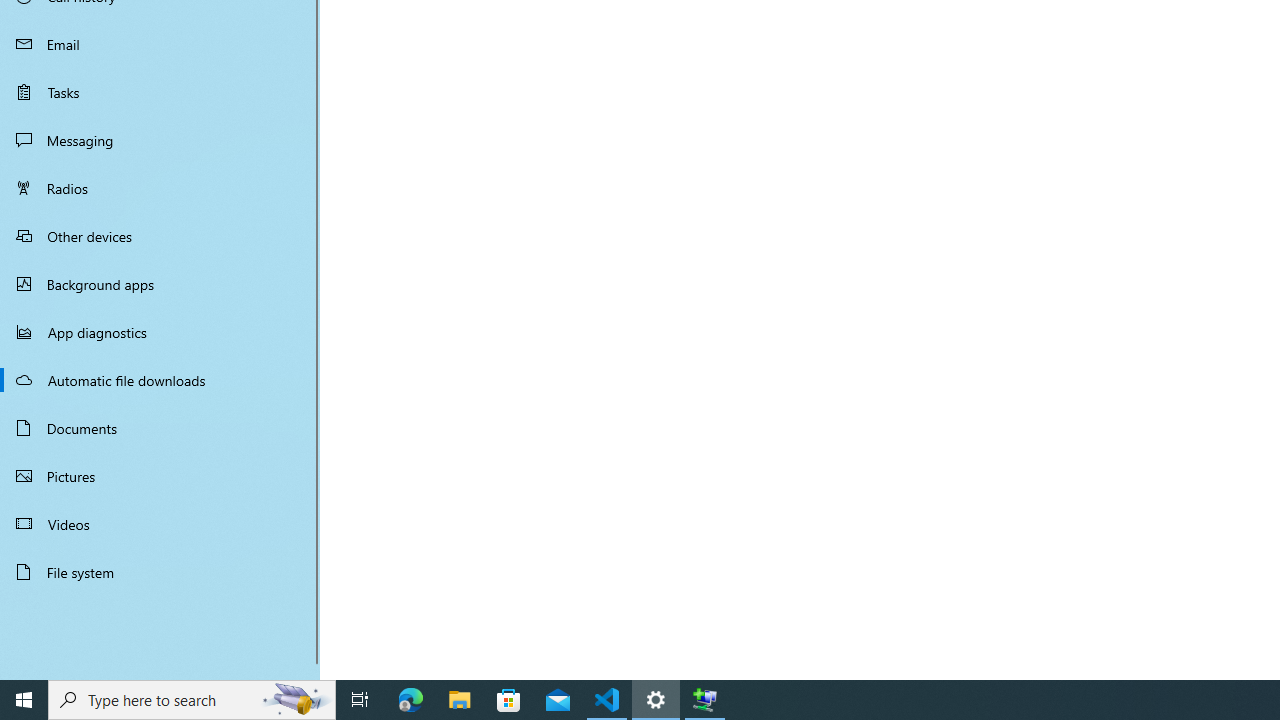  What do you see at coordinates (160, 284) in the screenshot?
I see `Background apps` at bounding box center [160, 284].